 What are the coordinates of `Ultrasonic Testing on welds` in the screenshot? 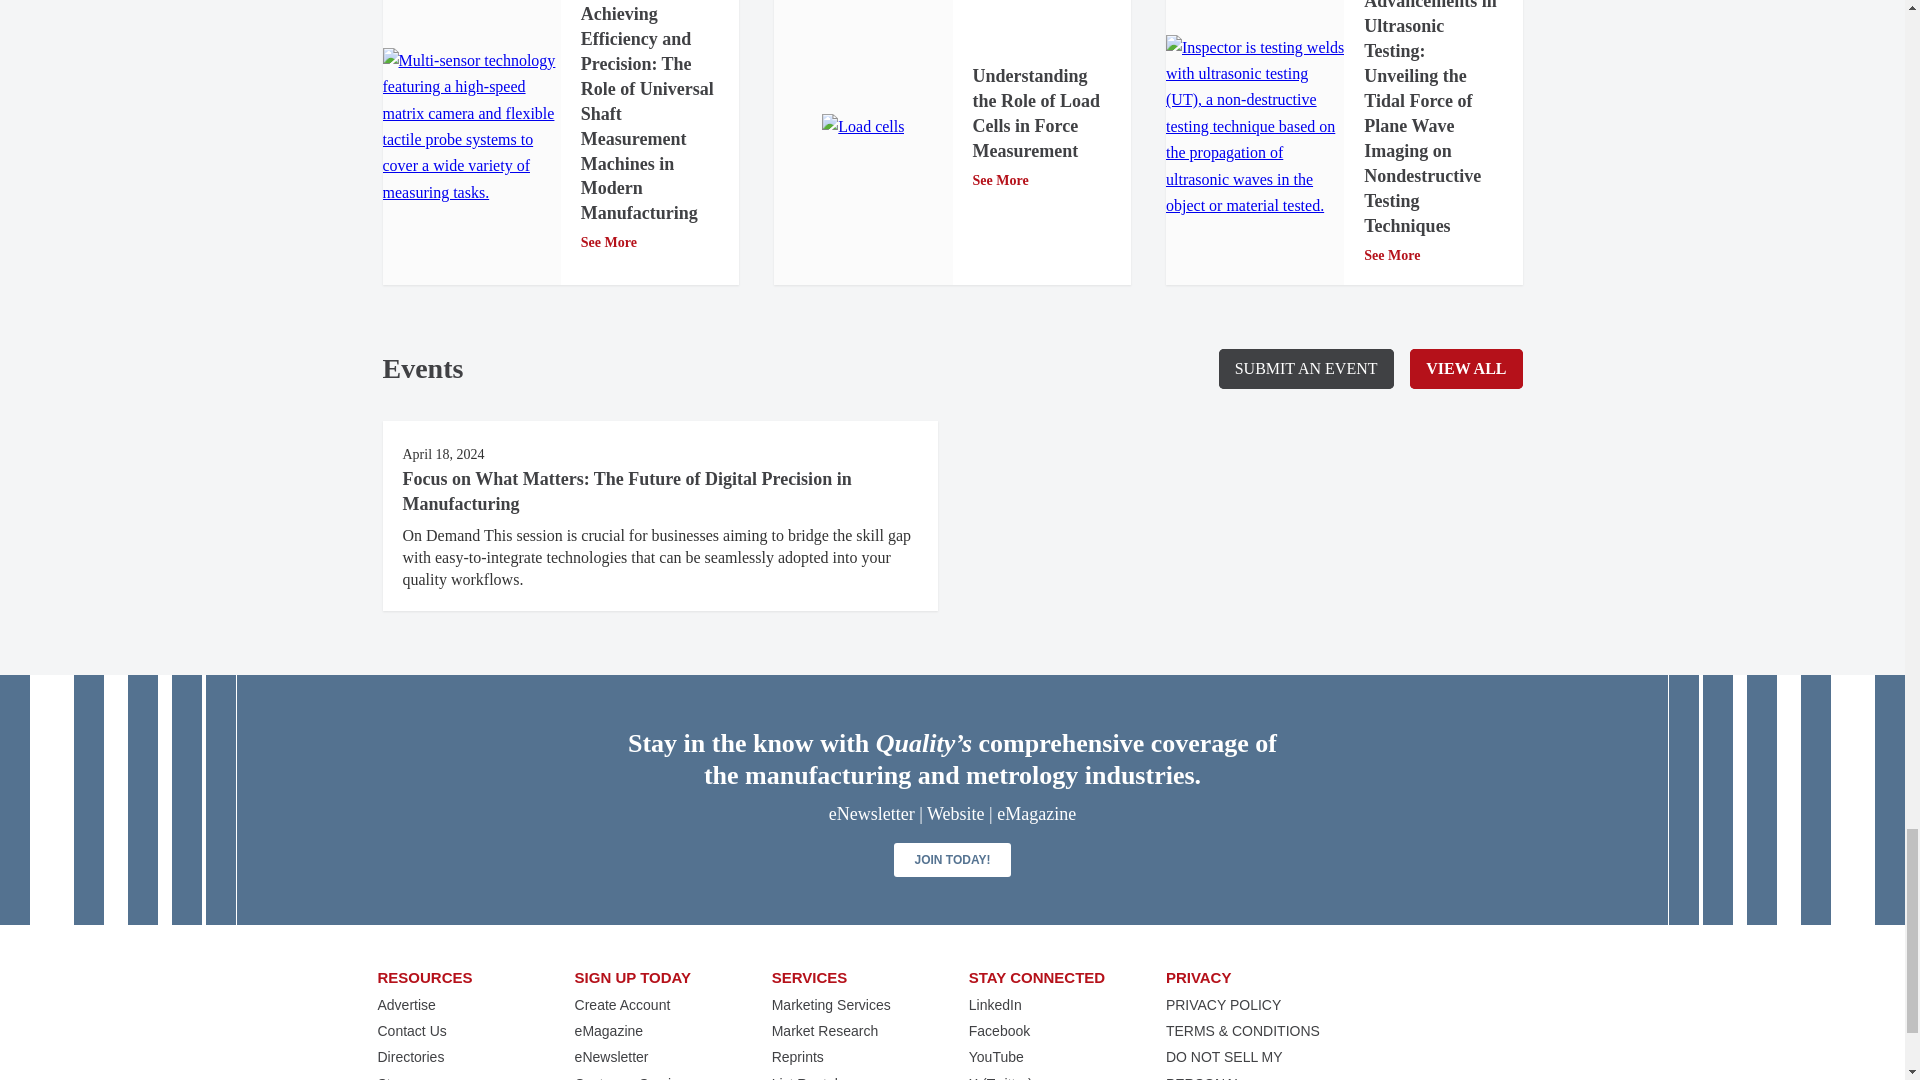 It's located at (1254, 127).